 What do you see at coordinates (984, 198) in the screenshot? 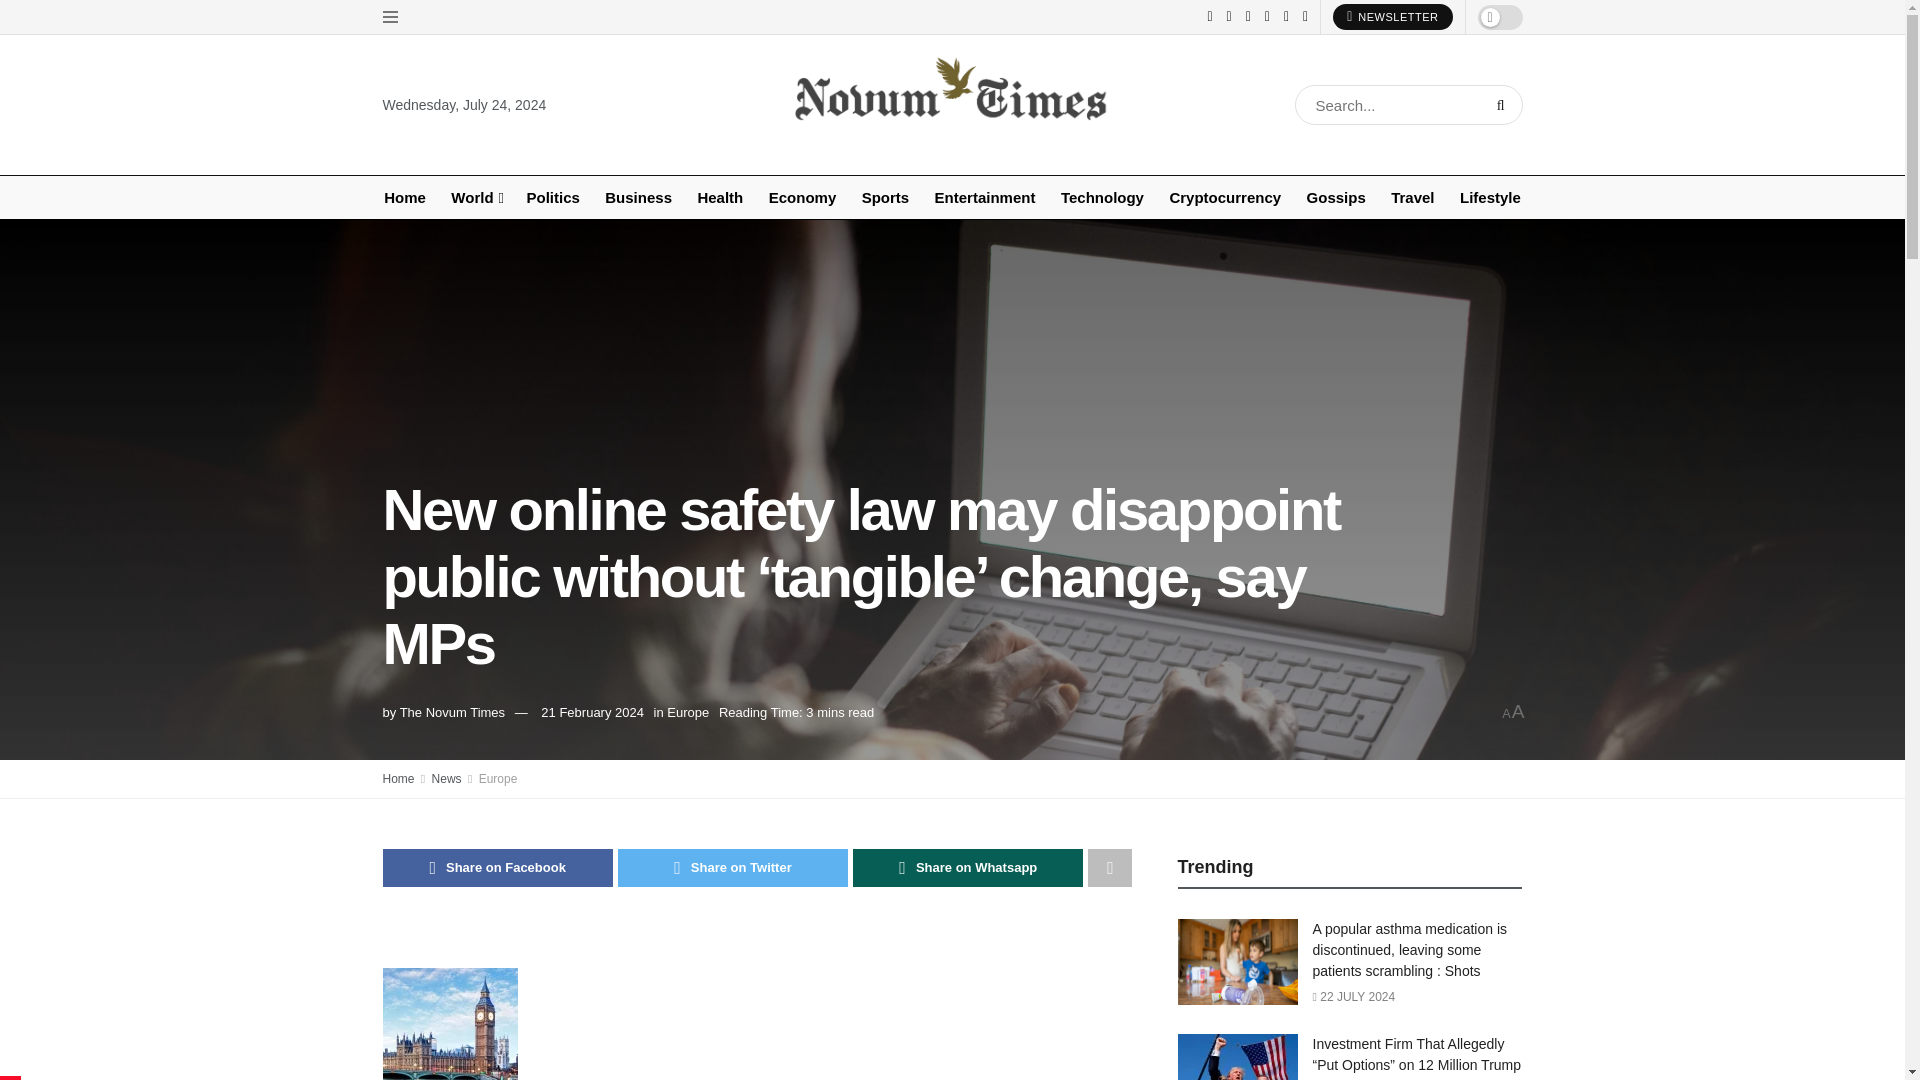
I see `Entertainment` at bounding box center [984, 198].